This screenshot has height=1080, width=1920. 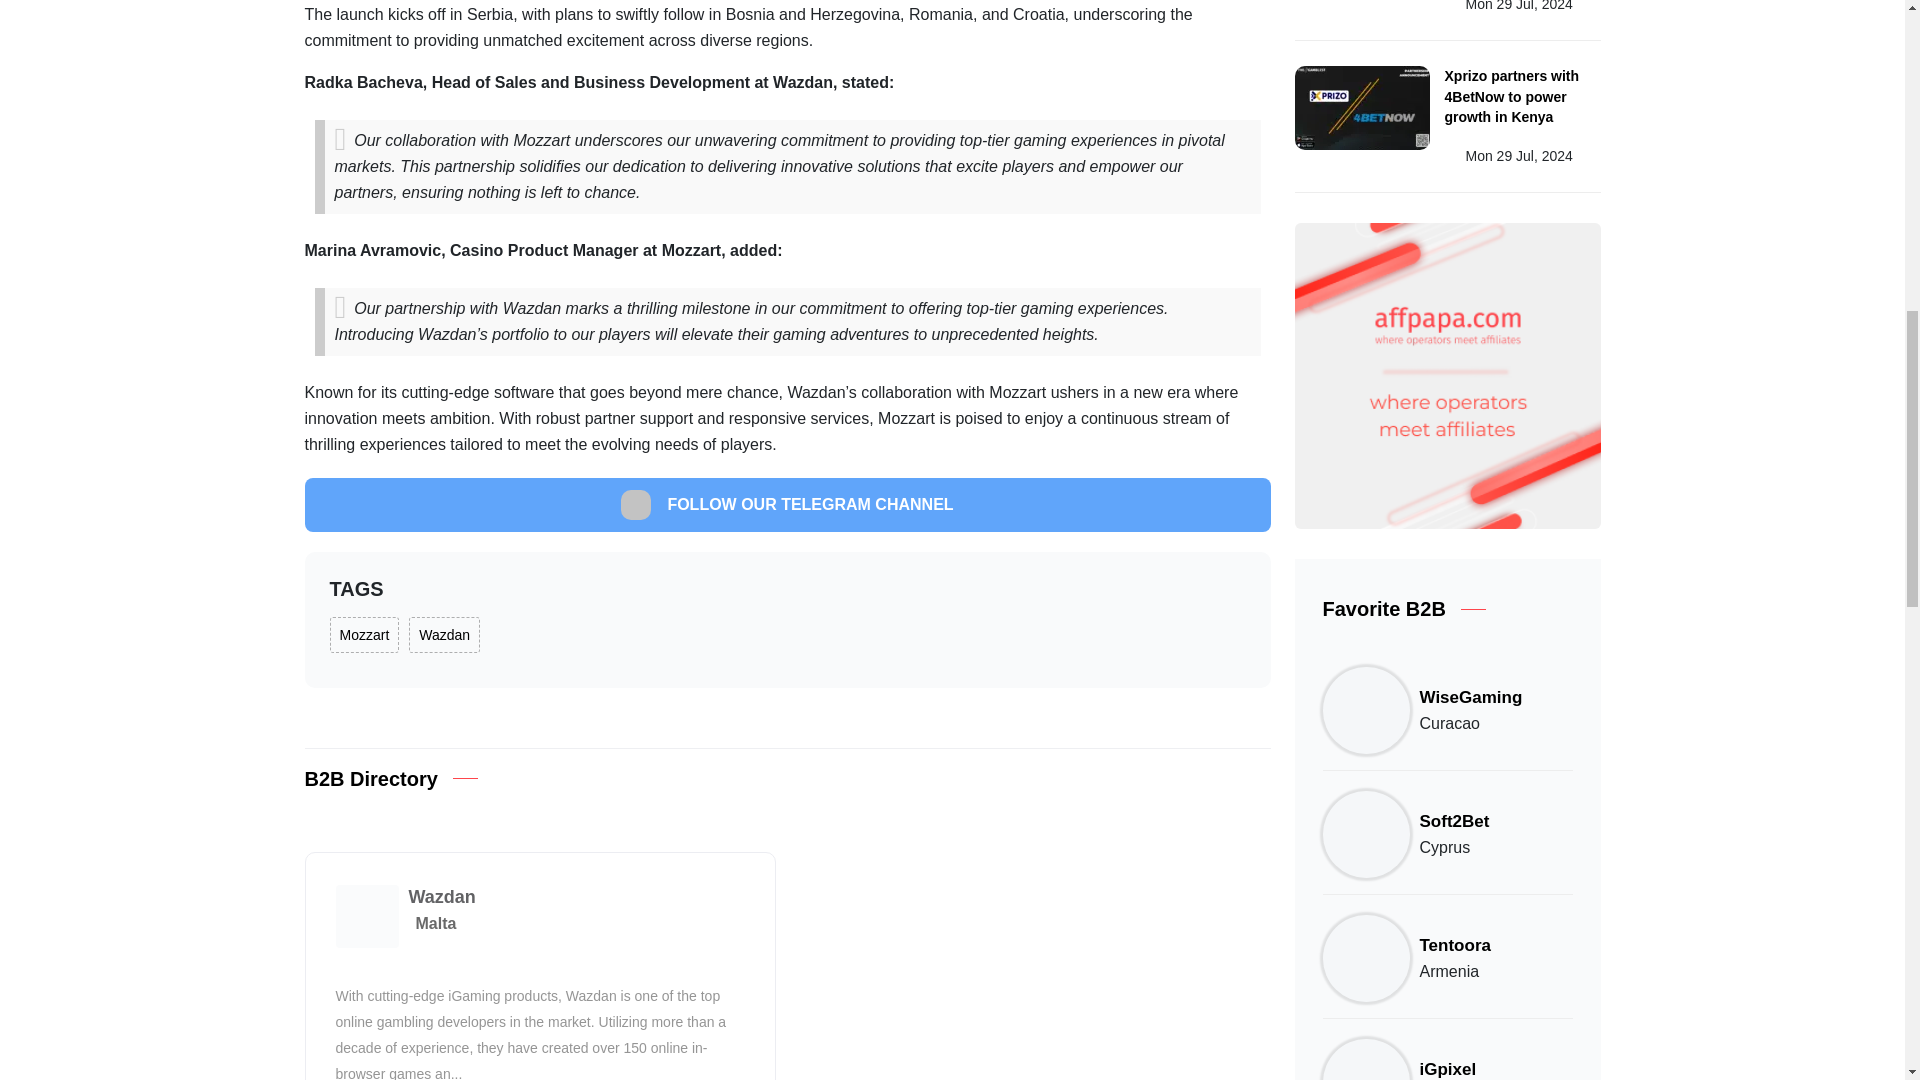 What do you see at coordinates (364, 634) in the screenshot?
I see `Mozzart` at bounding box center [364, 634].